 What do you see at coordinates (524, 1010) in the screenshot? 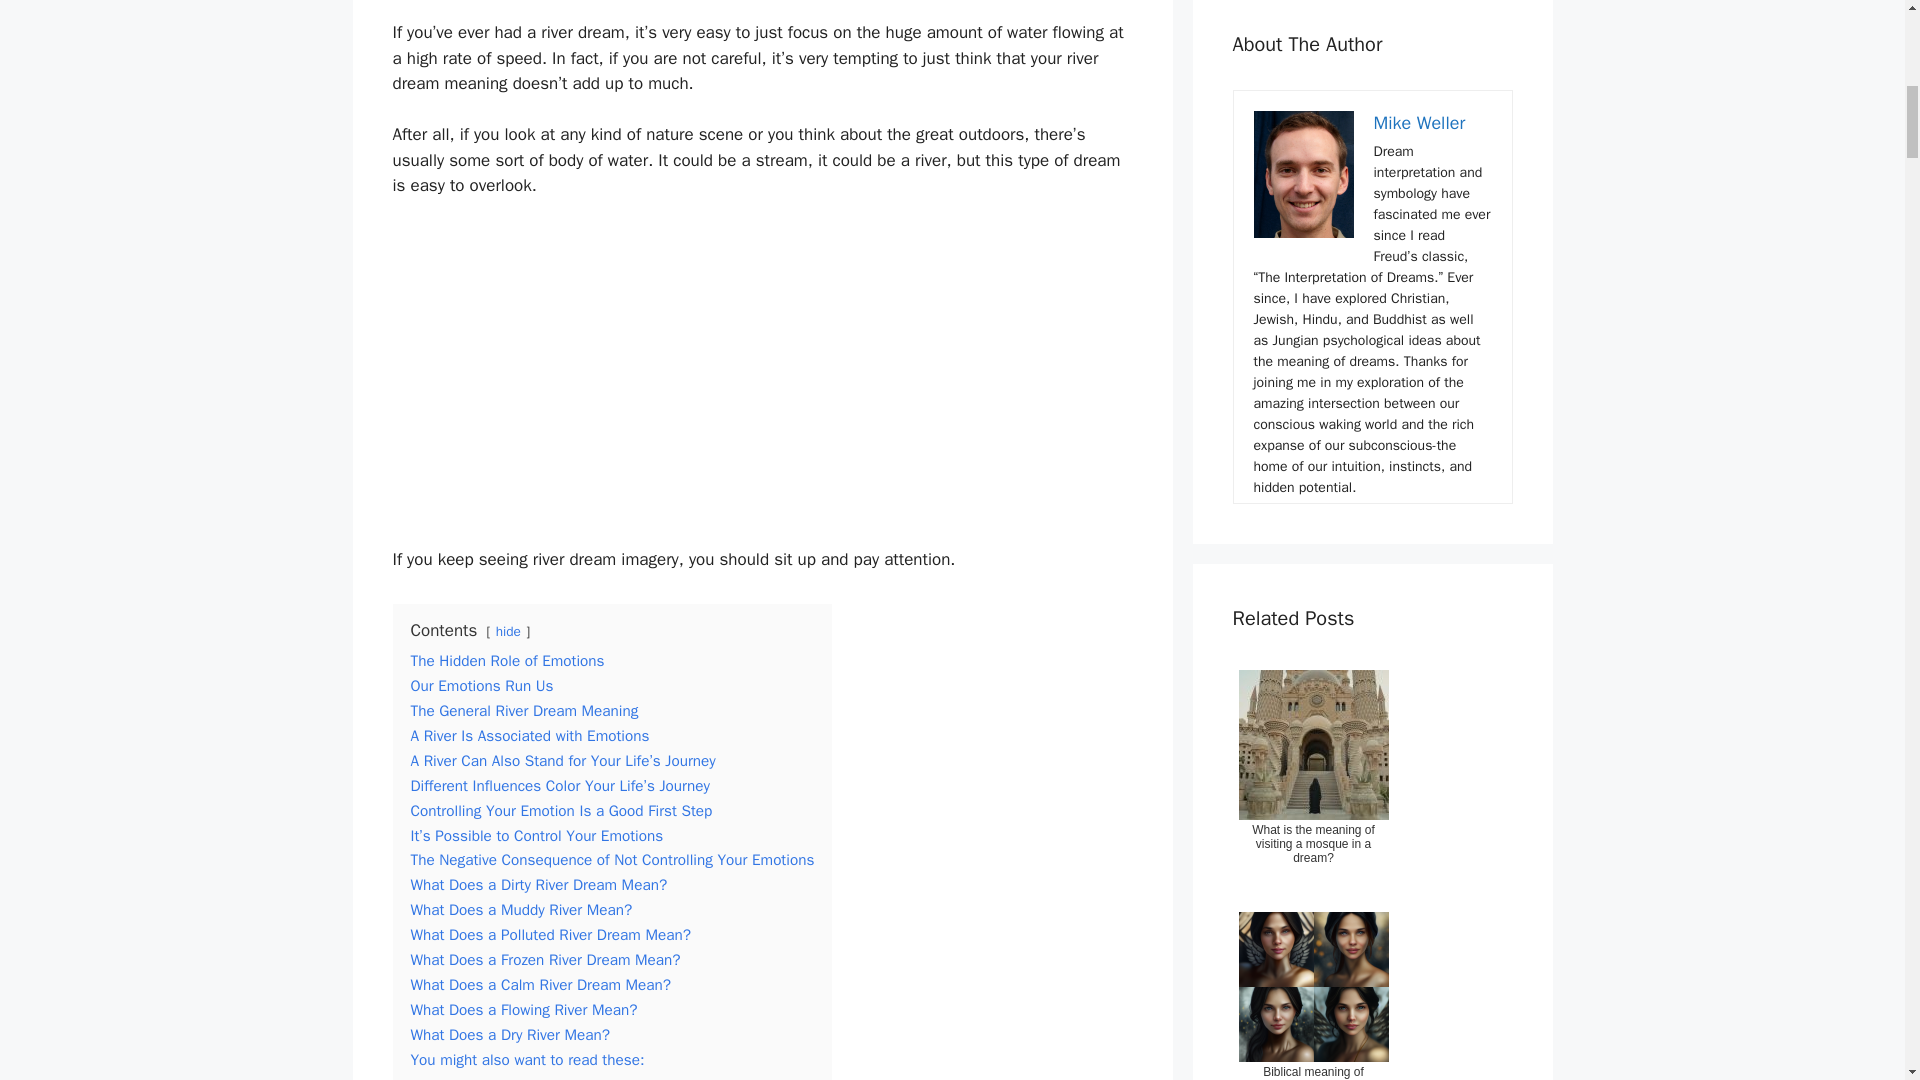
I see `What Does a Flowing River Mean?` at bounding box center [524, 1010].